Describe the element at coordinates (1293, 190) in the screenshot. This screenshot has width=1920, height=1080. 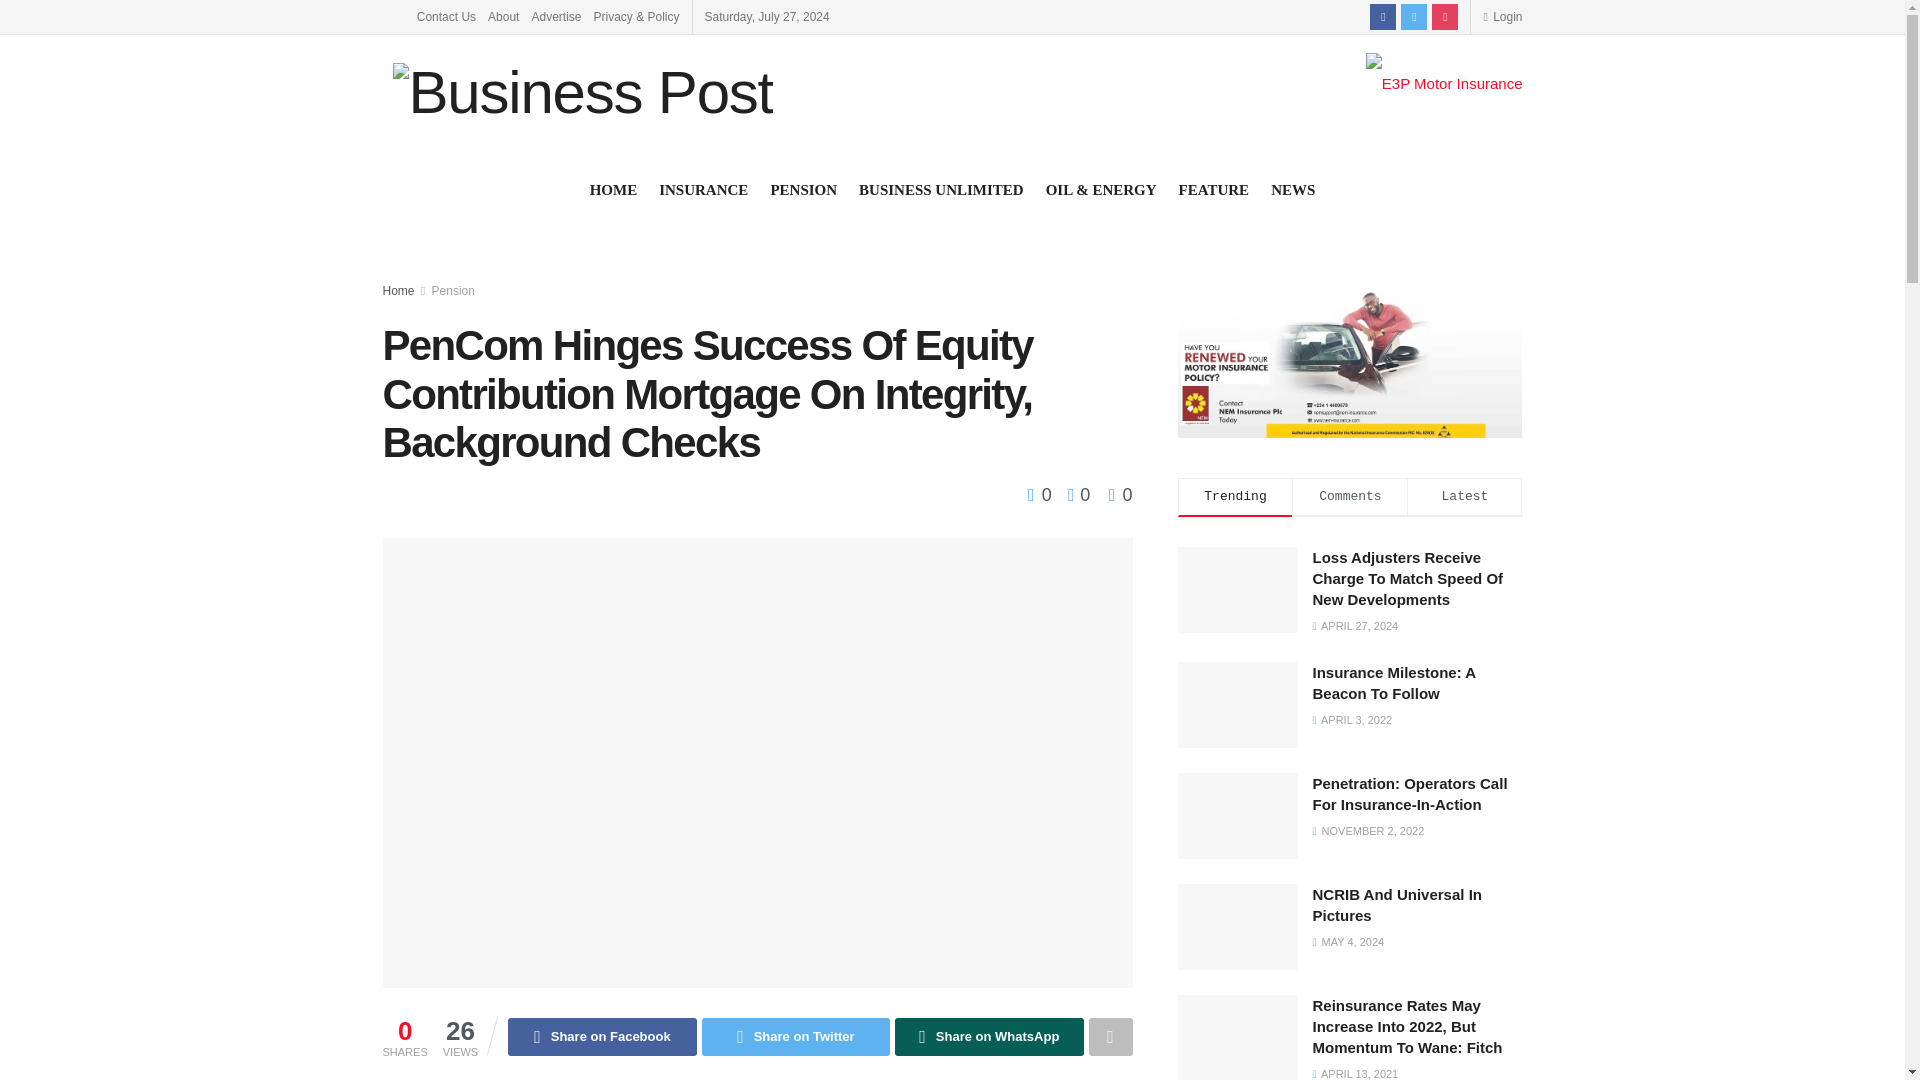
I see `NEWS` at that location.